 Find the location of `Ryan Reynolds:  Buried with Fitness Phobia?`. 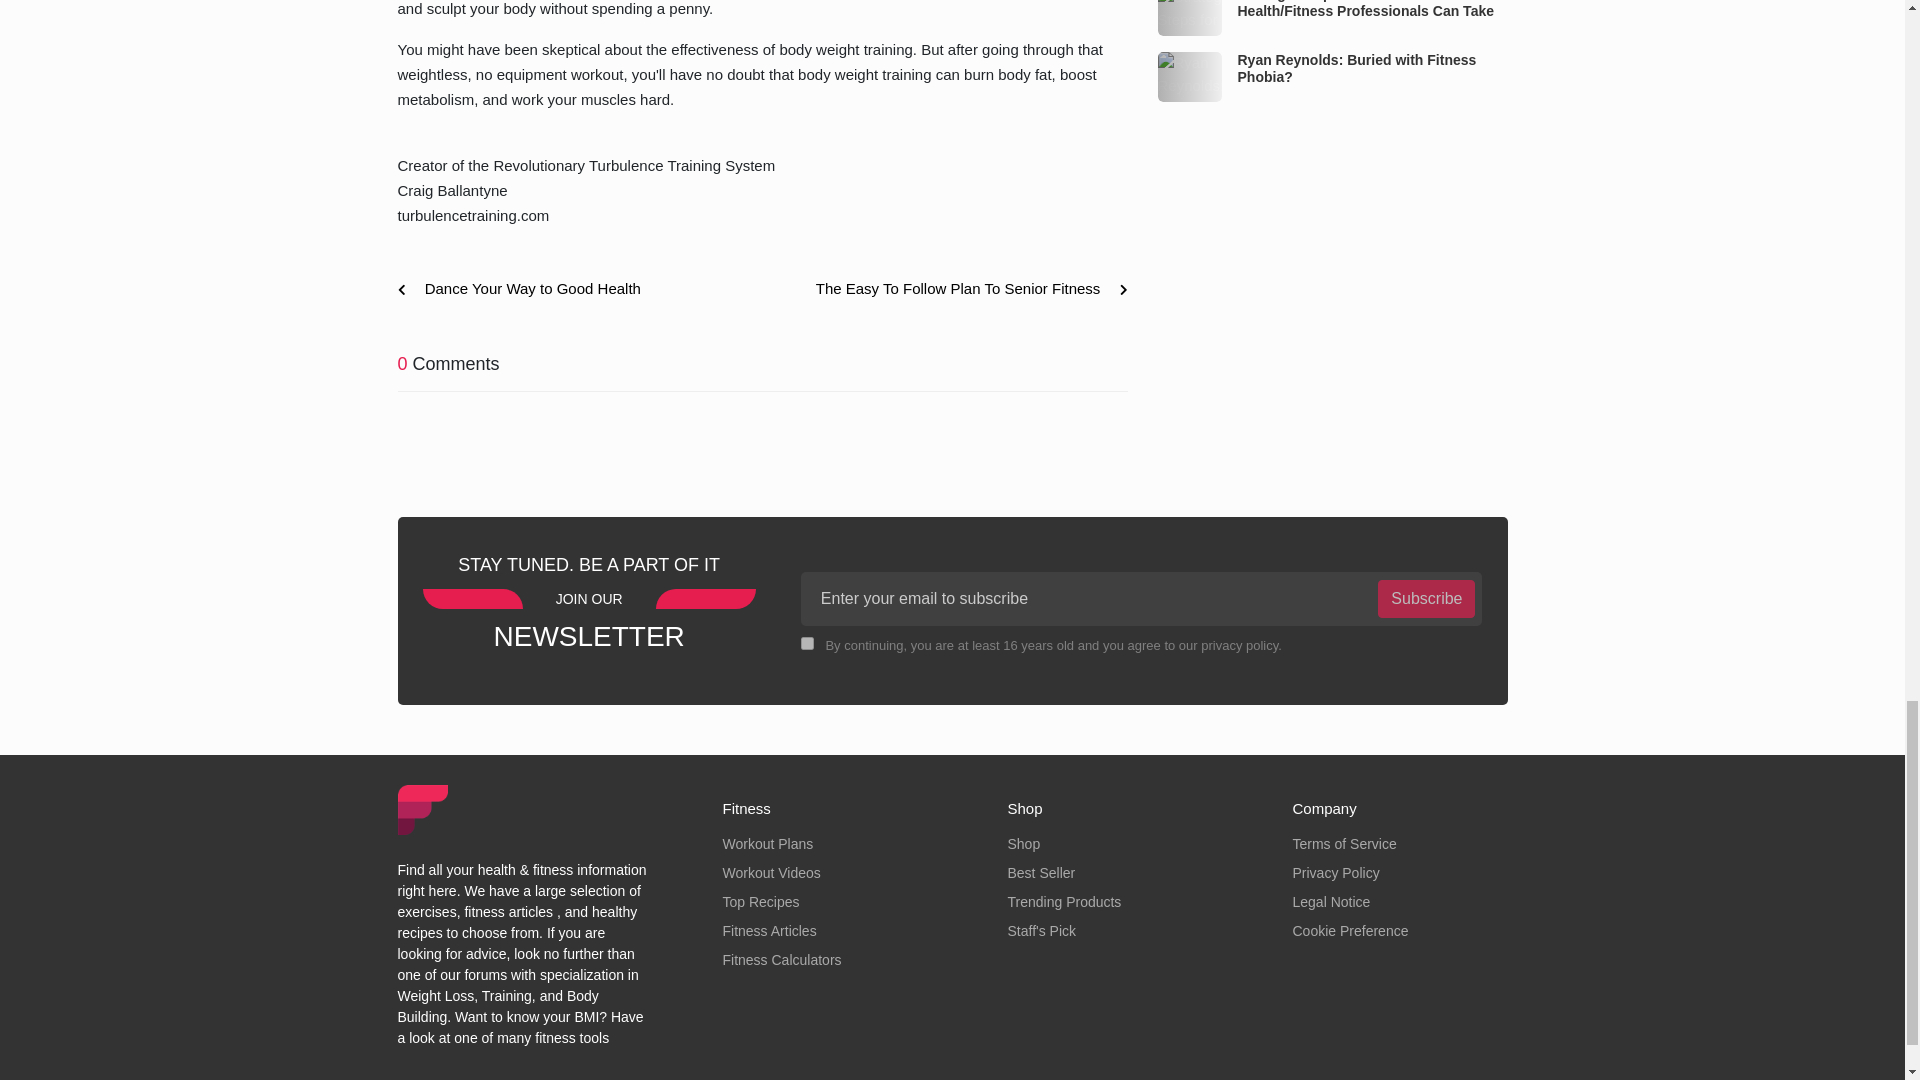

Ryan Reynolds:  Buried with Fitness Phobia? is located at coordinates (1189, 76).